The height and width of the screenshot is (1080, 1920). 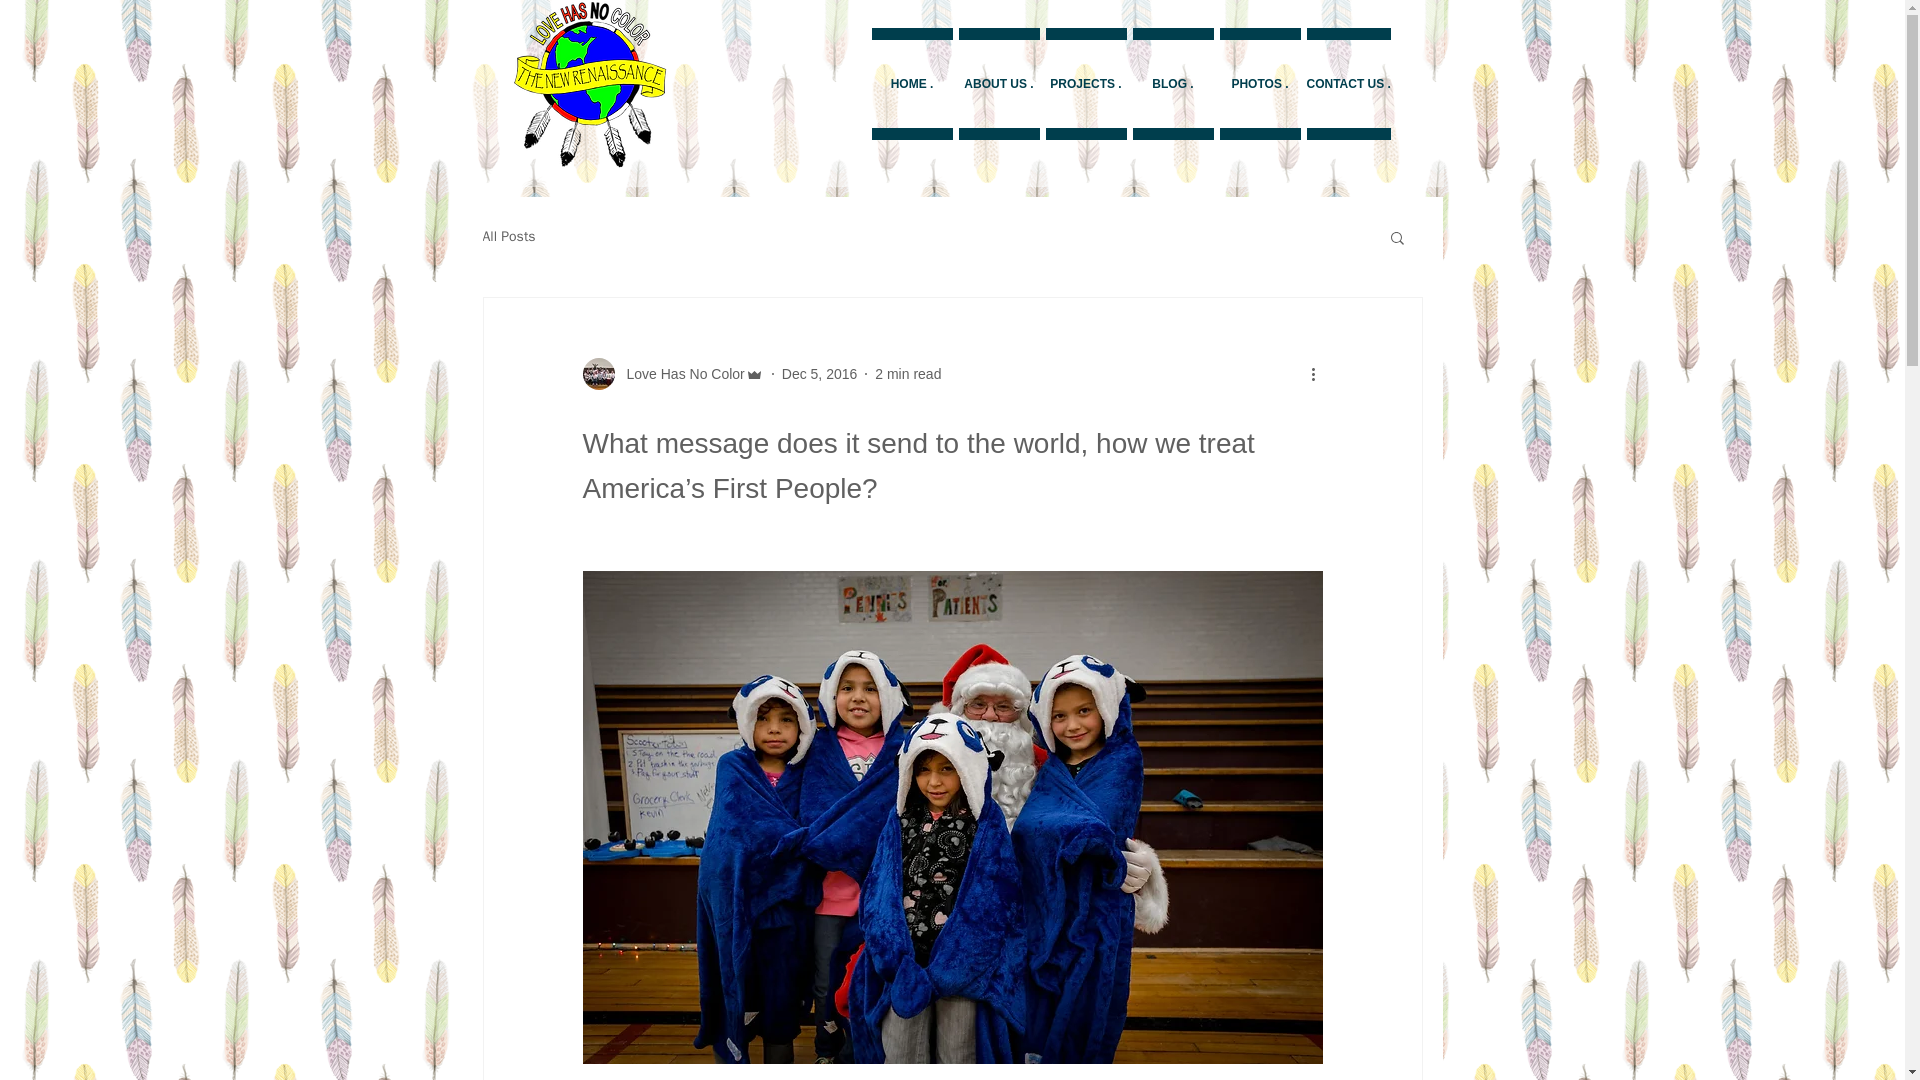 What do you see at coordinates (508, 236) in the screenshot?
I see `All Posts` at bounding box center [508, 236].